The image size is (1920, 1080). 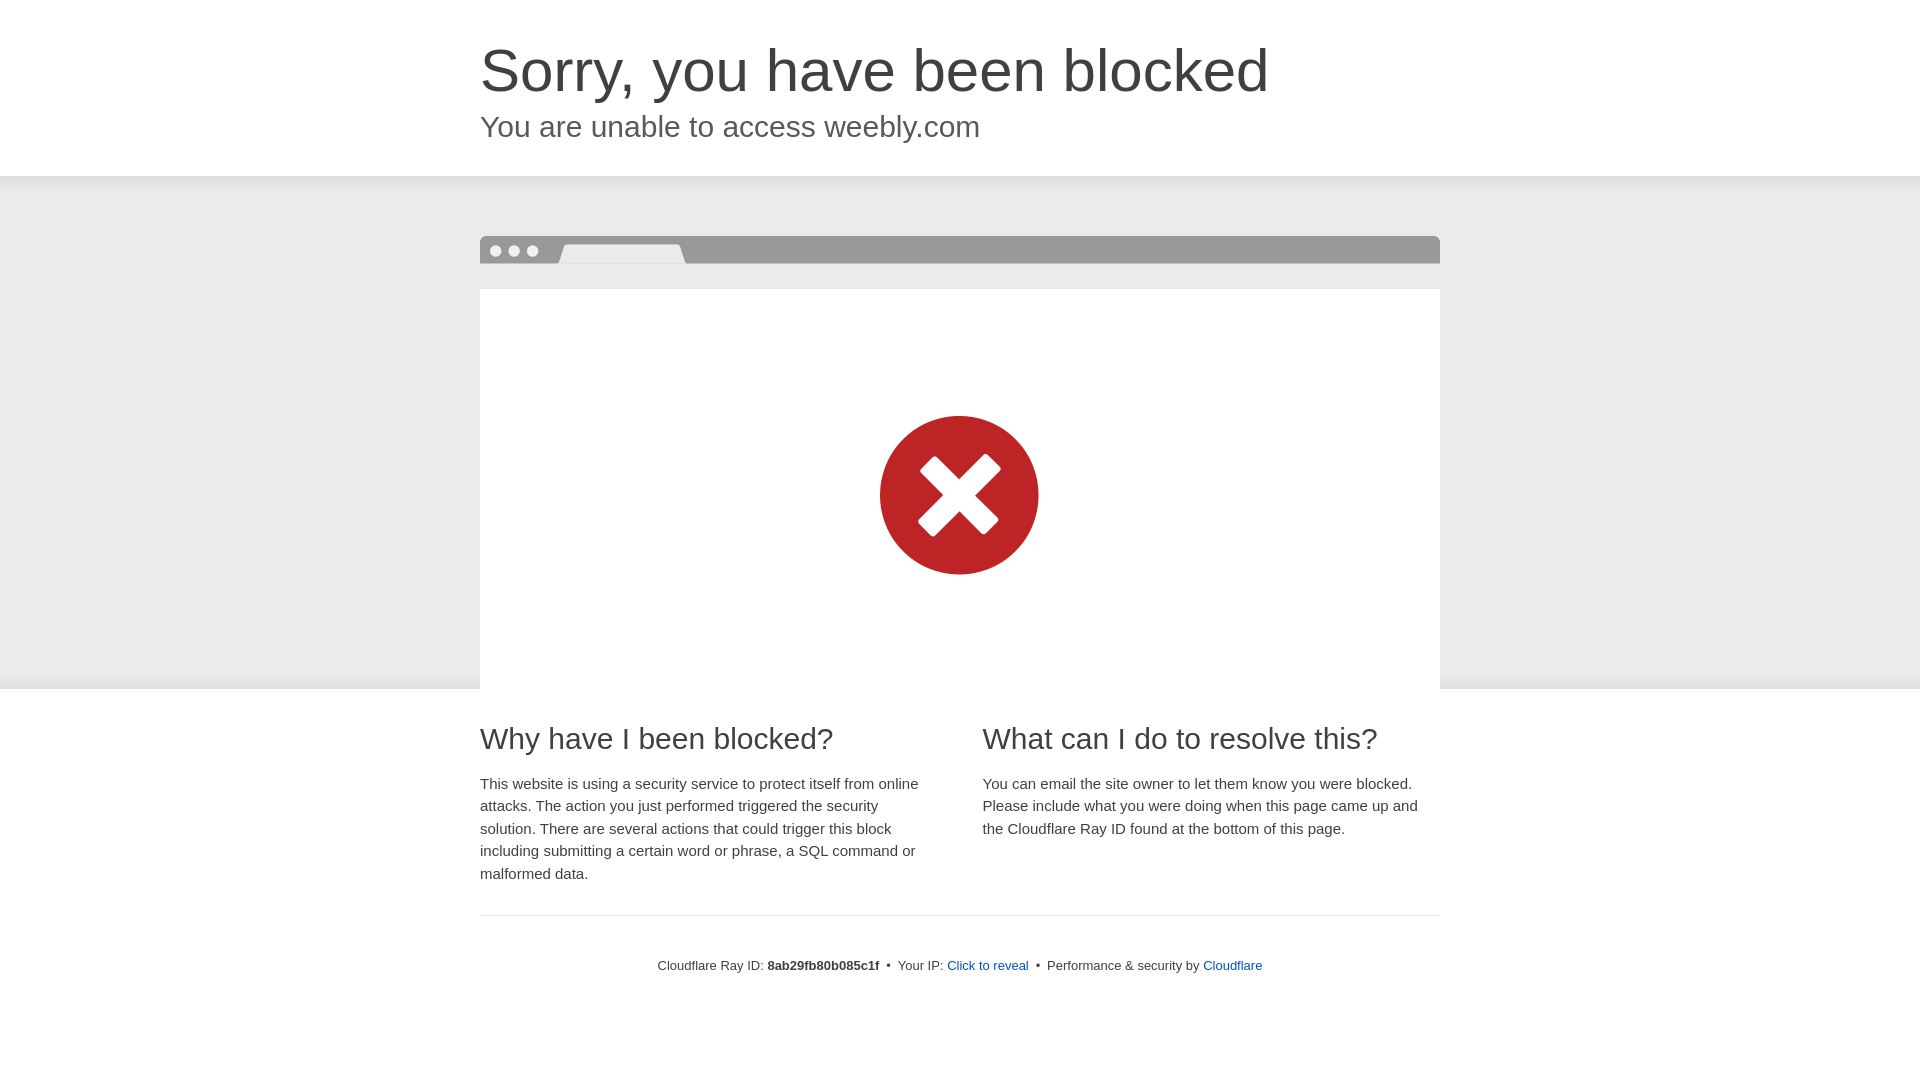 I want to click on Click to reveal, so click(x=988, y=966).